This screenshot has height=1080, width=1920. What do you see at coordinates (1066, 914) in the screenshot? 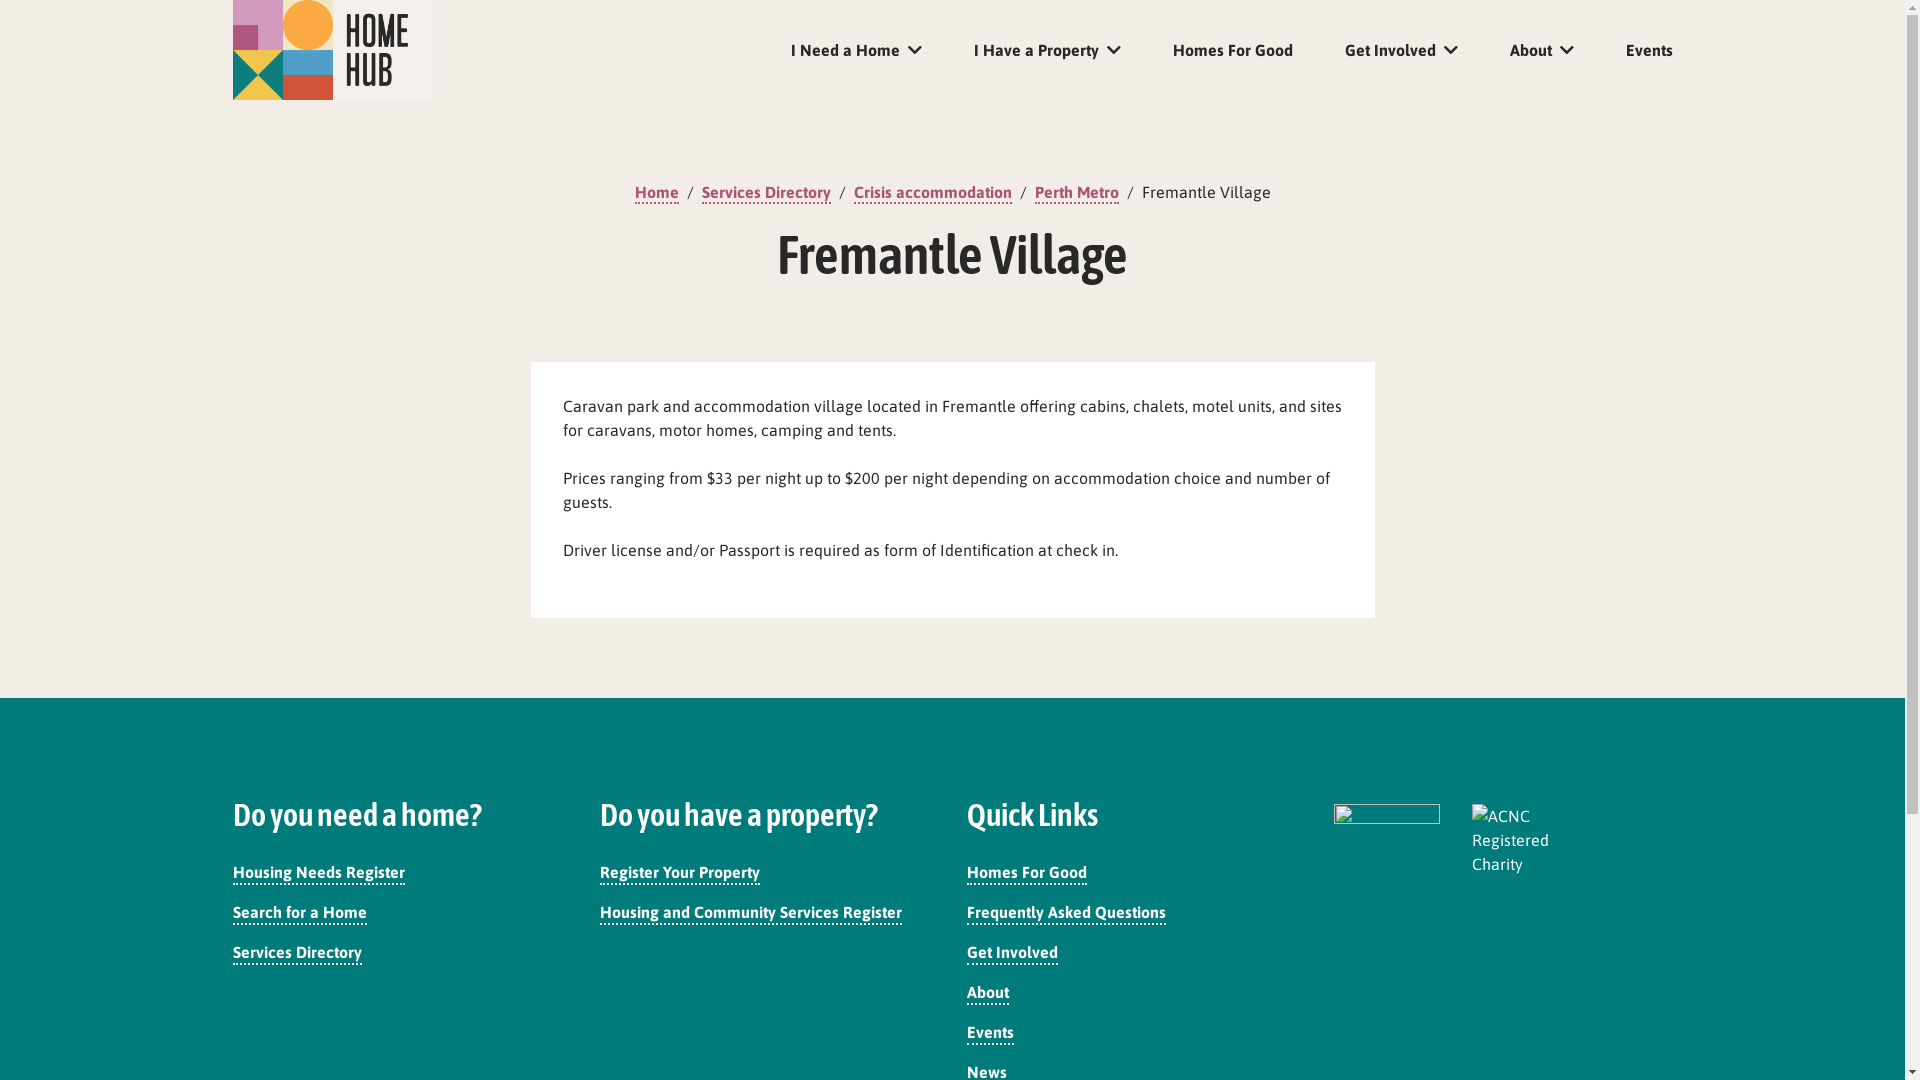
I see `Frequently Asked Questions` at bounding box center [1066, 914].